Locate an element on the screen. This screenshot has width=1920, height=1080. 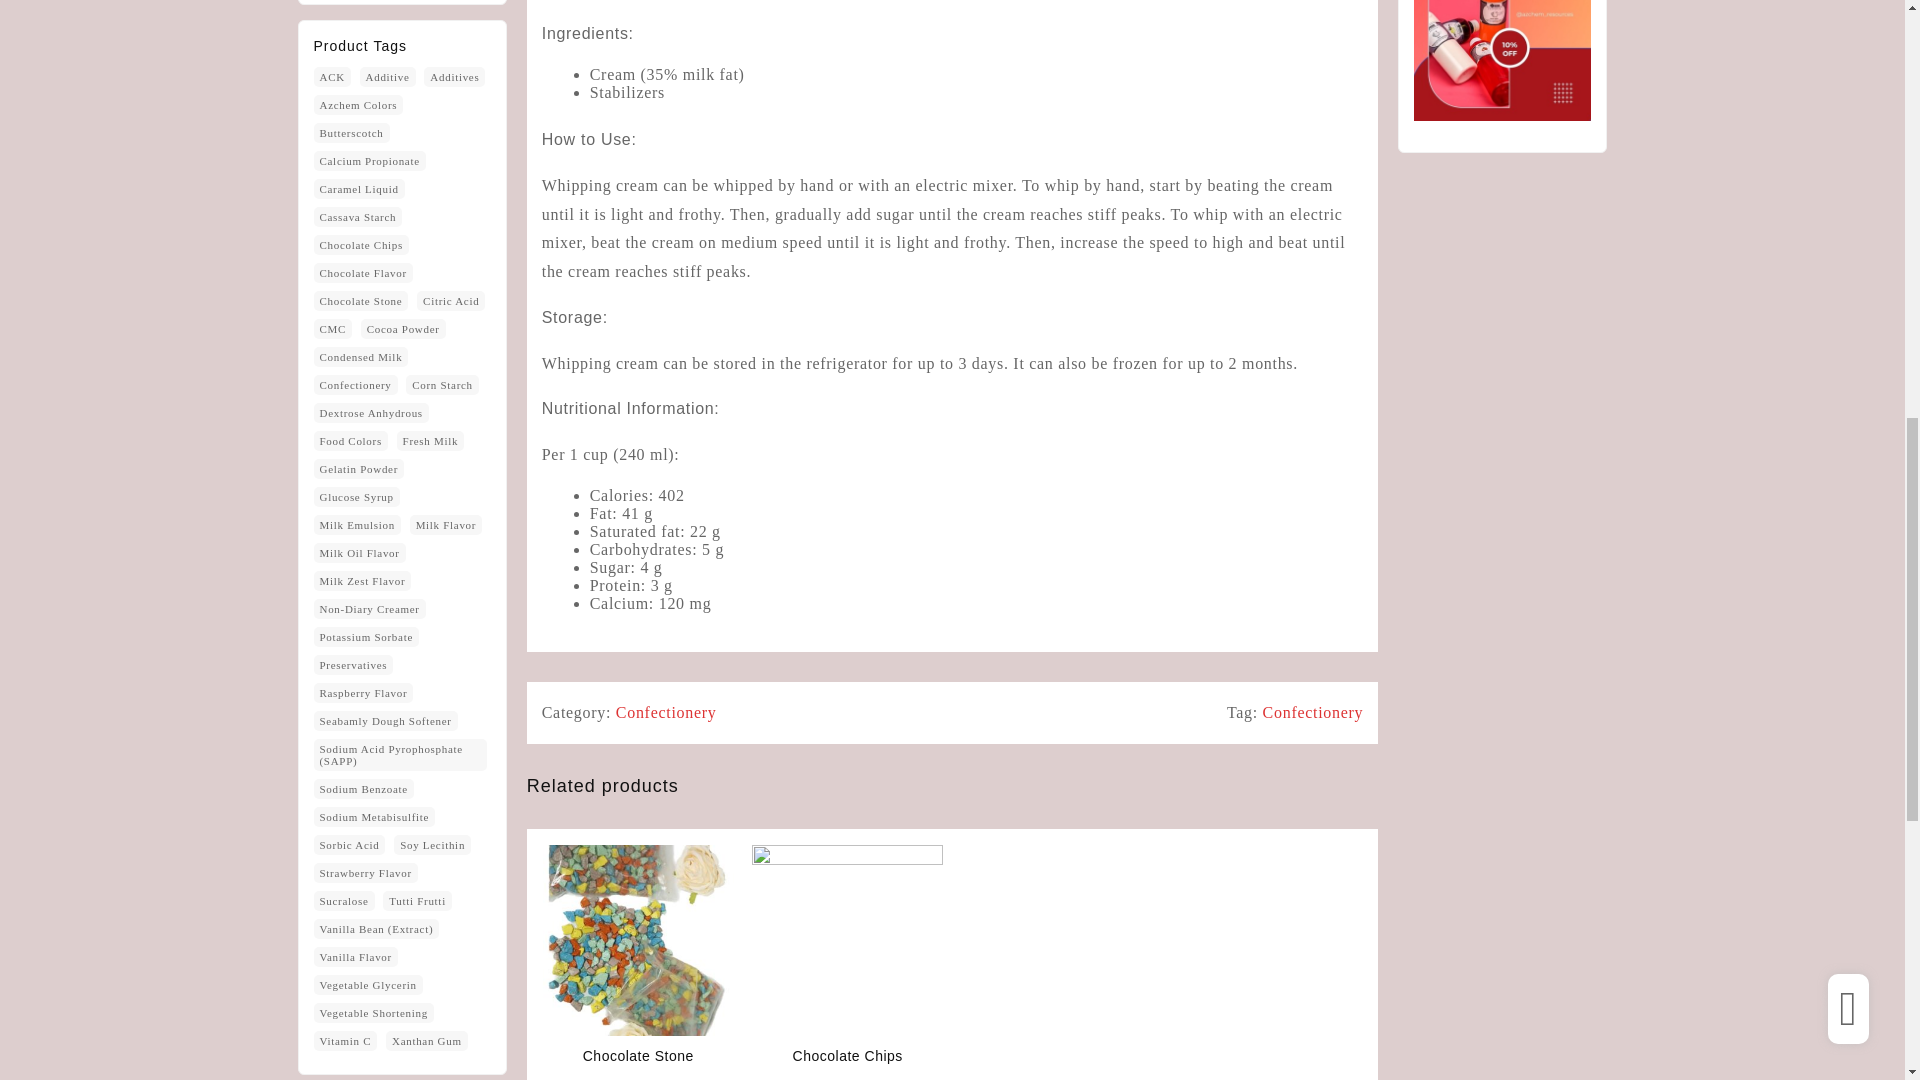
Caramel Liquid is located at coordinates (360, 188).